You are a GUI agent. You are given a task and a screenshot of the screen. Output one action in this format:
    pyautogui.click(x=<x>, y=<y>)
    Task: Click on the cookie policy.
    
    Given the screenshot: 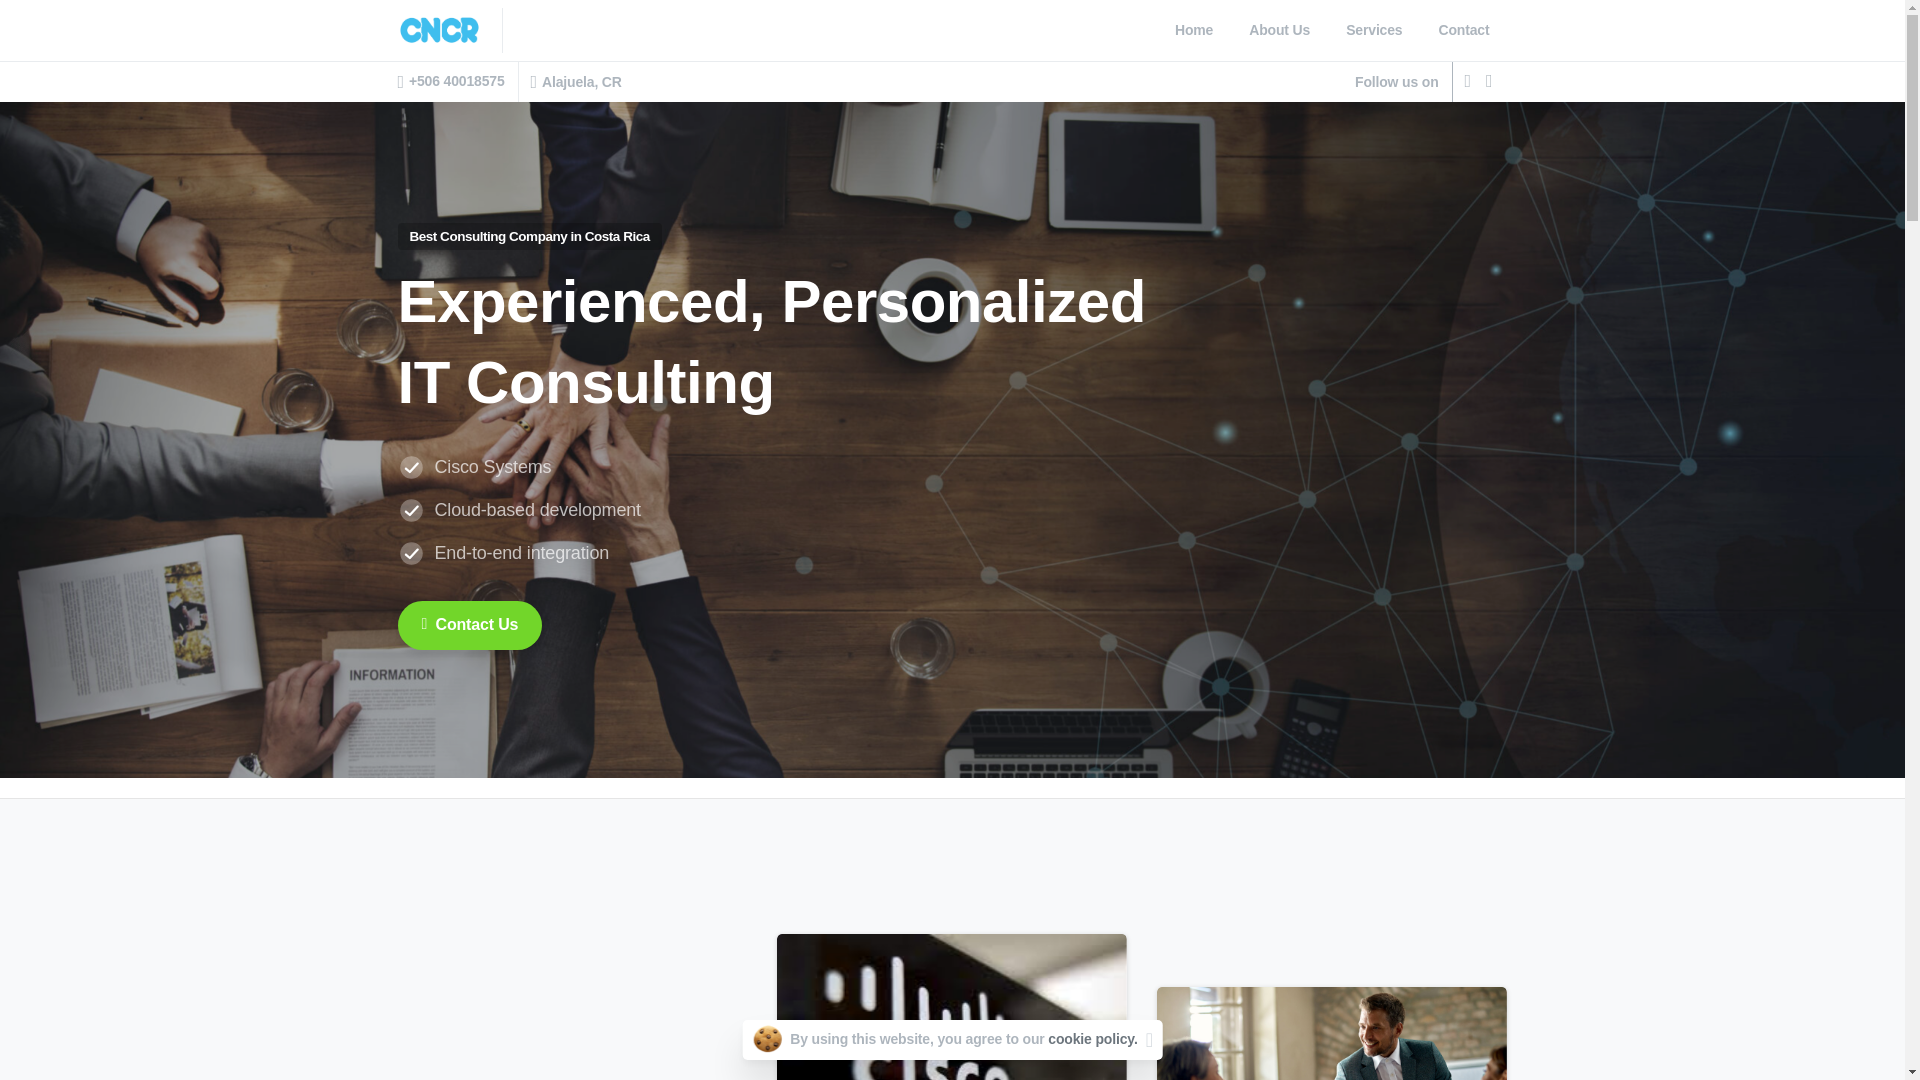 What is the action you would take?
    pyautogui.click(x=1374, y=30)
    